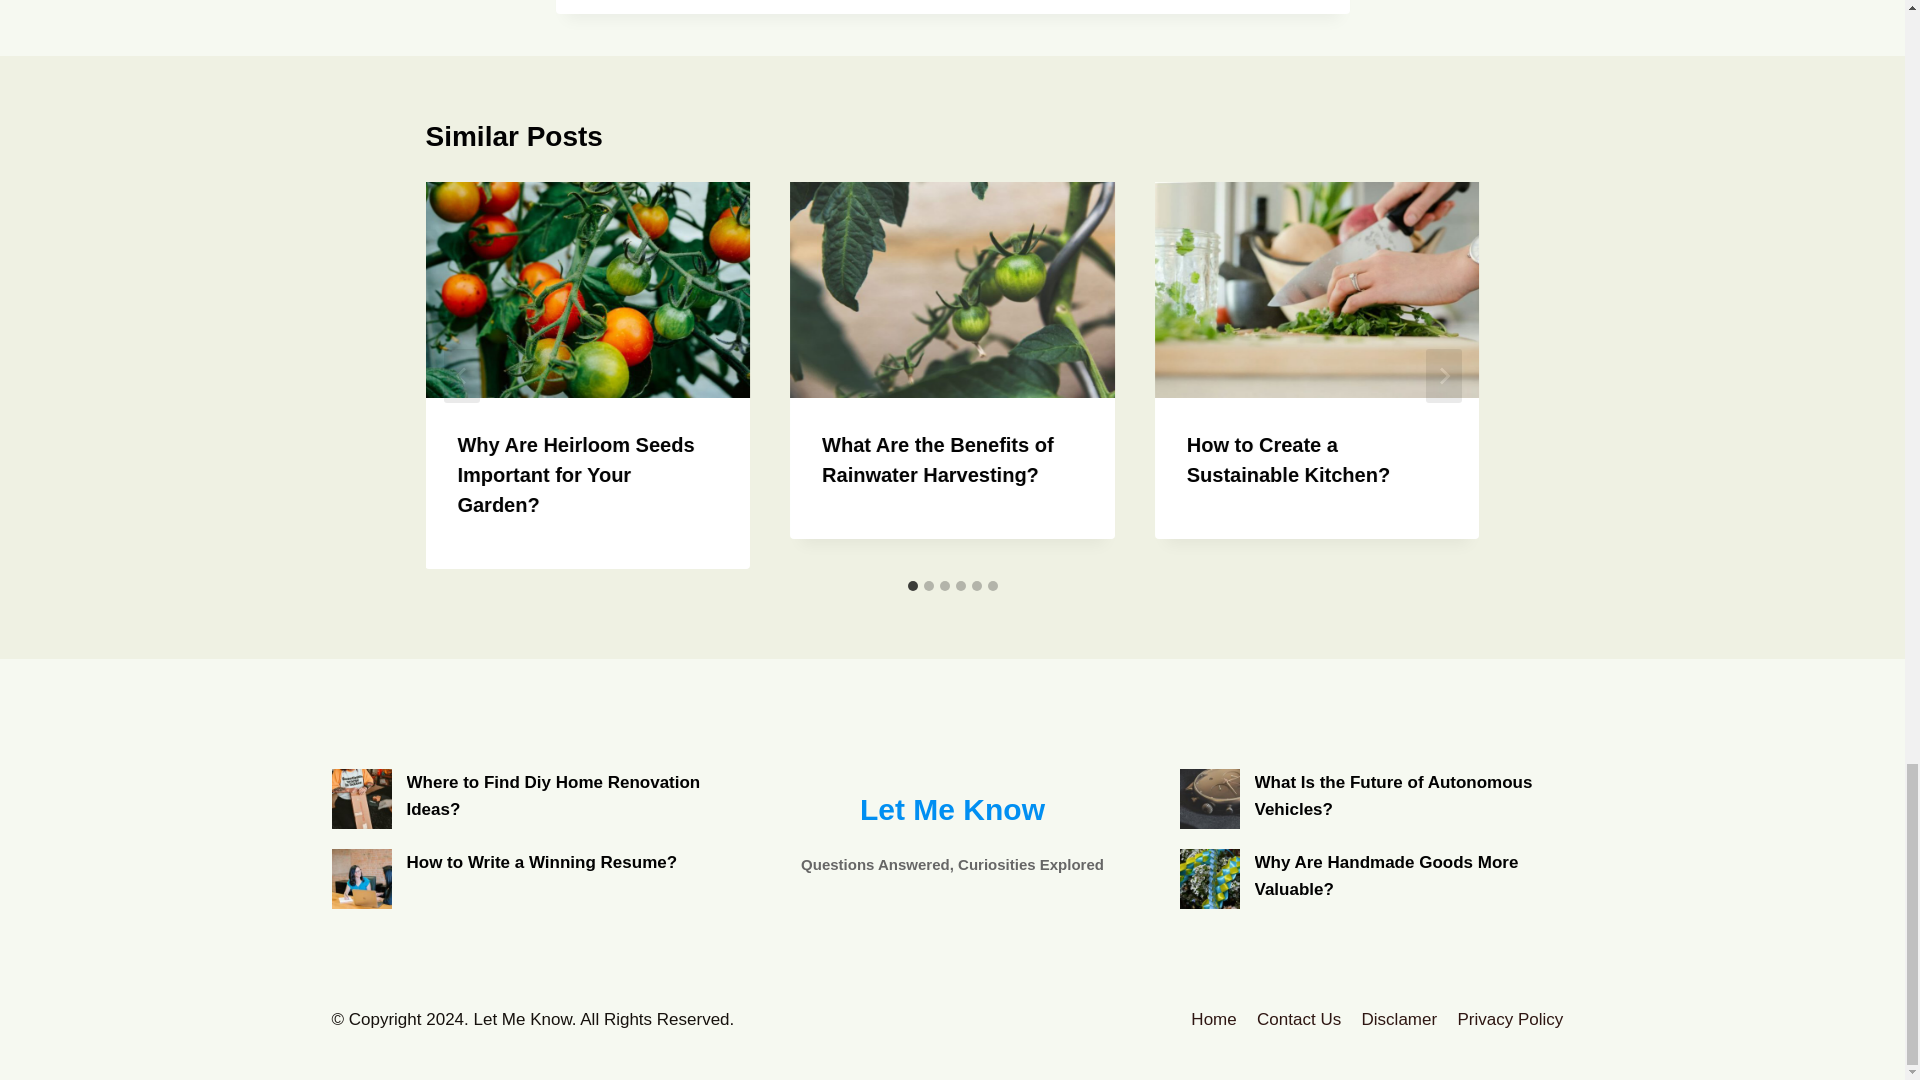 Image resolution: width=1920 pixels, height=1080 pixels. What do you see at coordinates (1210, 878) in the screenshot?
I see `Why Are Handmade Goods More Valuable?` at bounding box center [1210, 878].